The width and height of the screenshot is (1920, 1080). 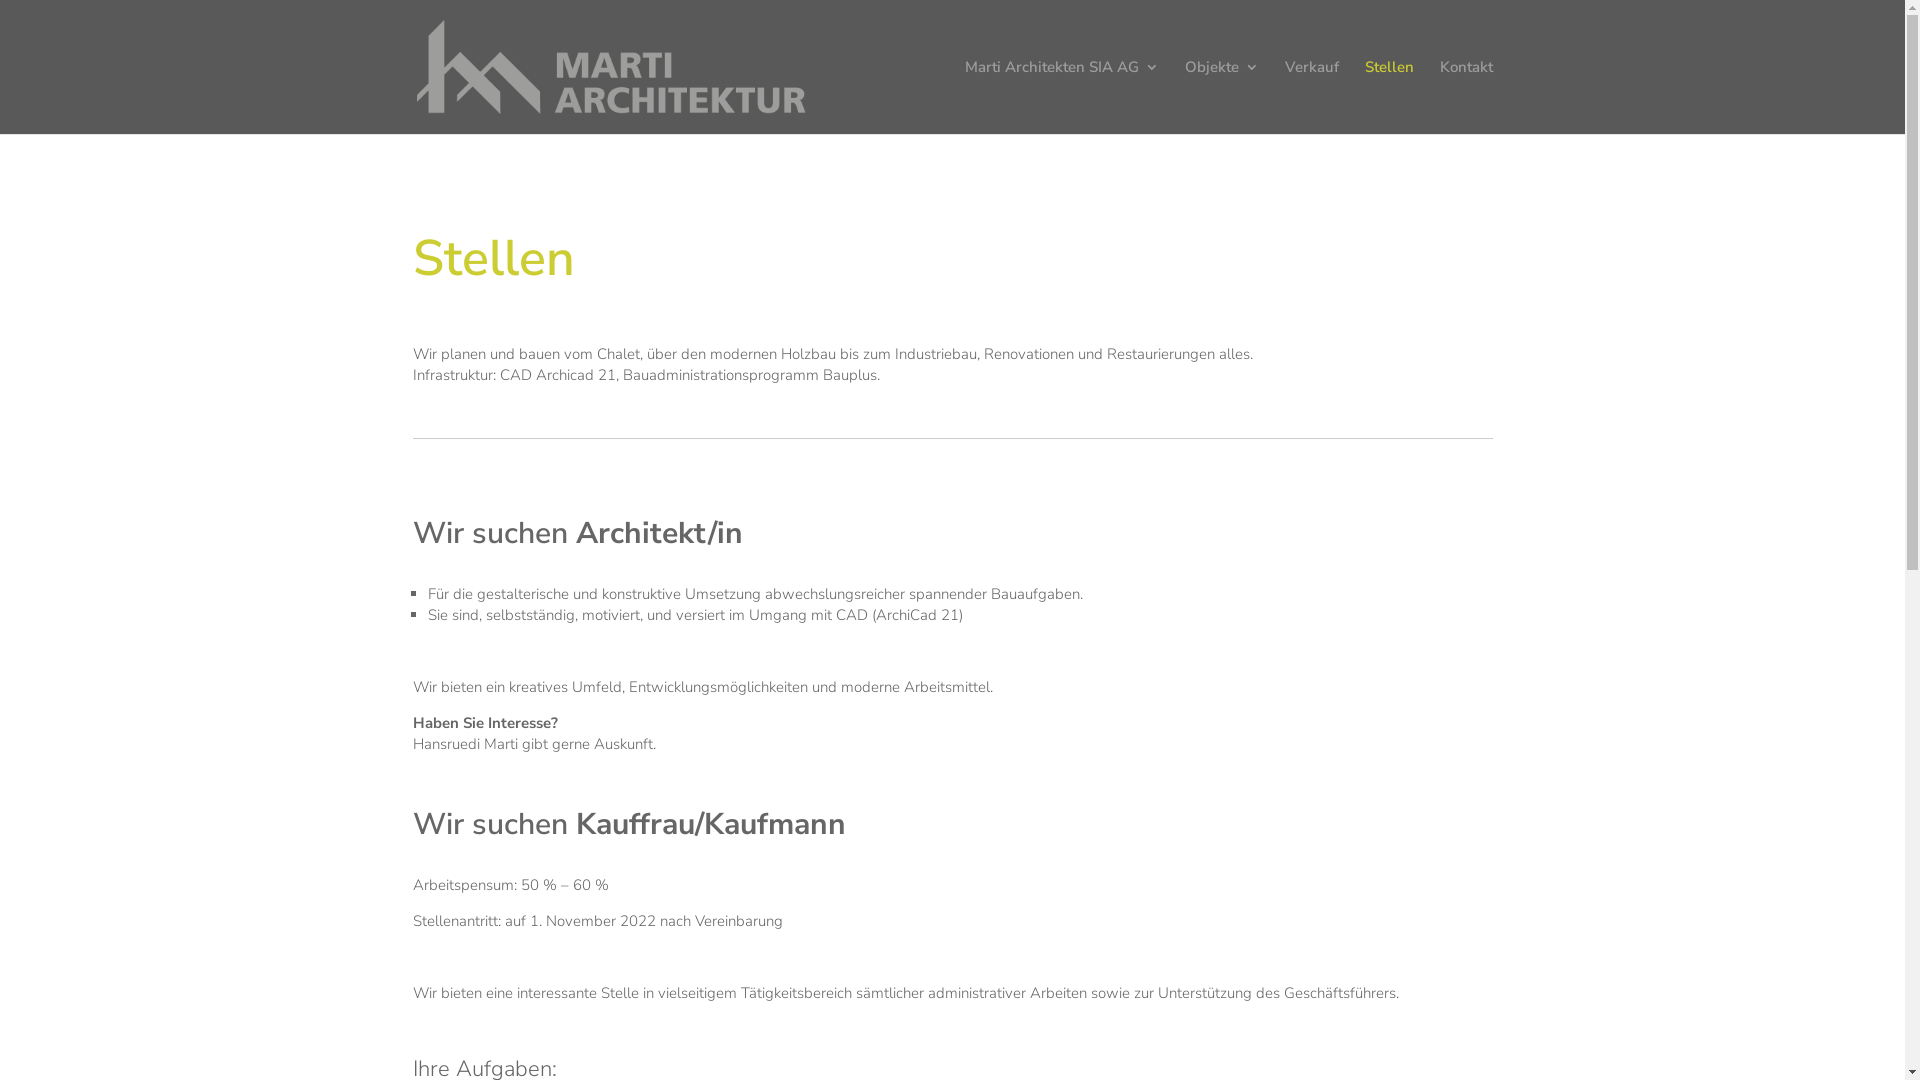 I want to click on Verkauf, so click(x=1311, y=97).